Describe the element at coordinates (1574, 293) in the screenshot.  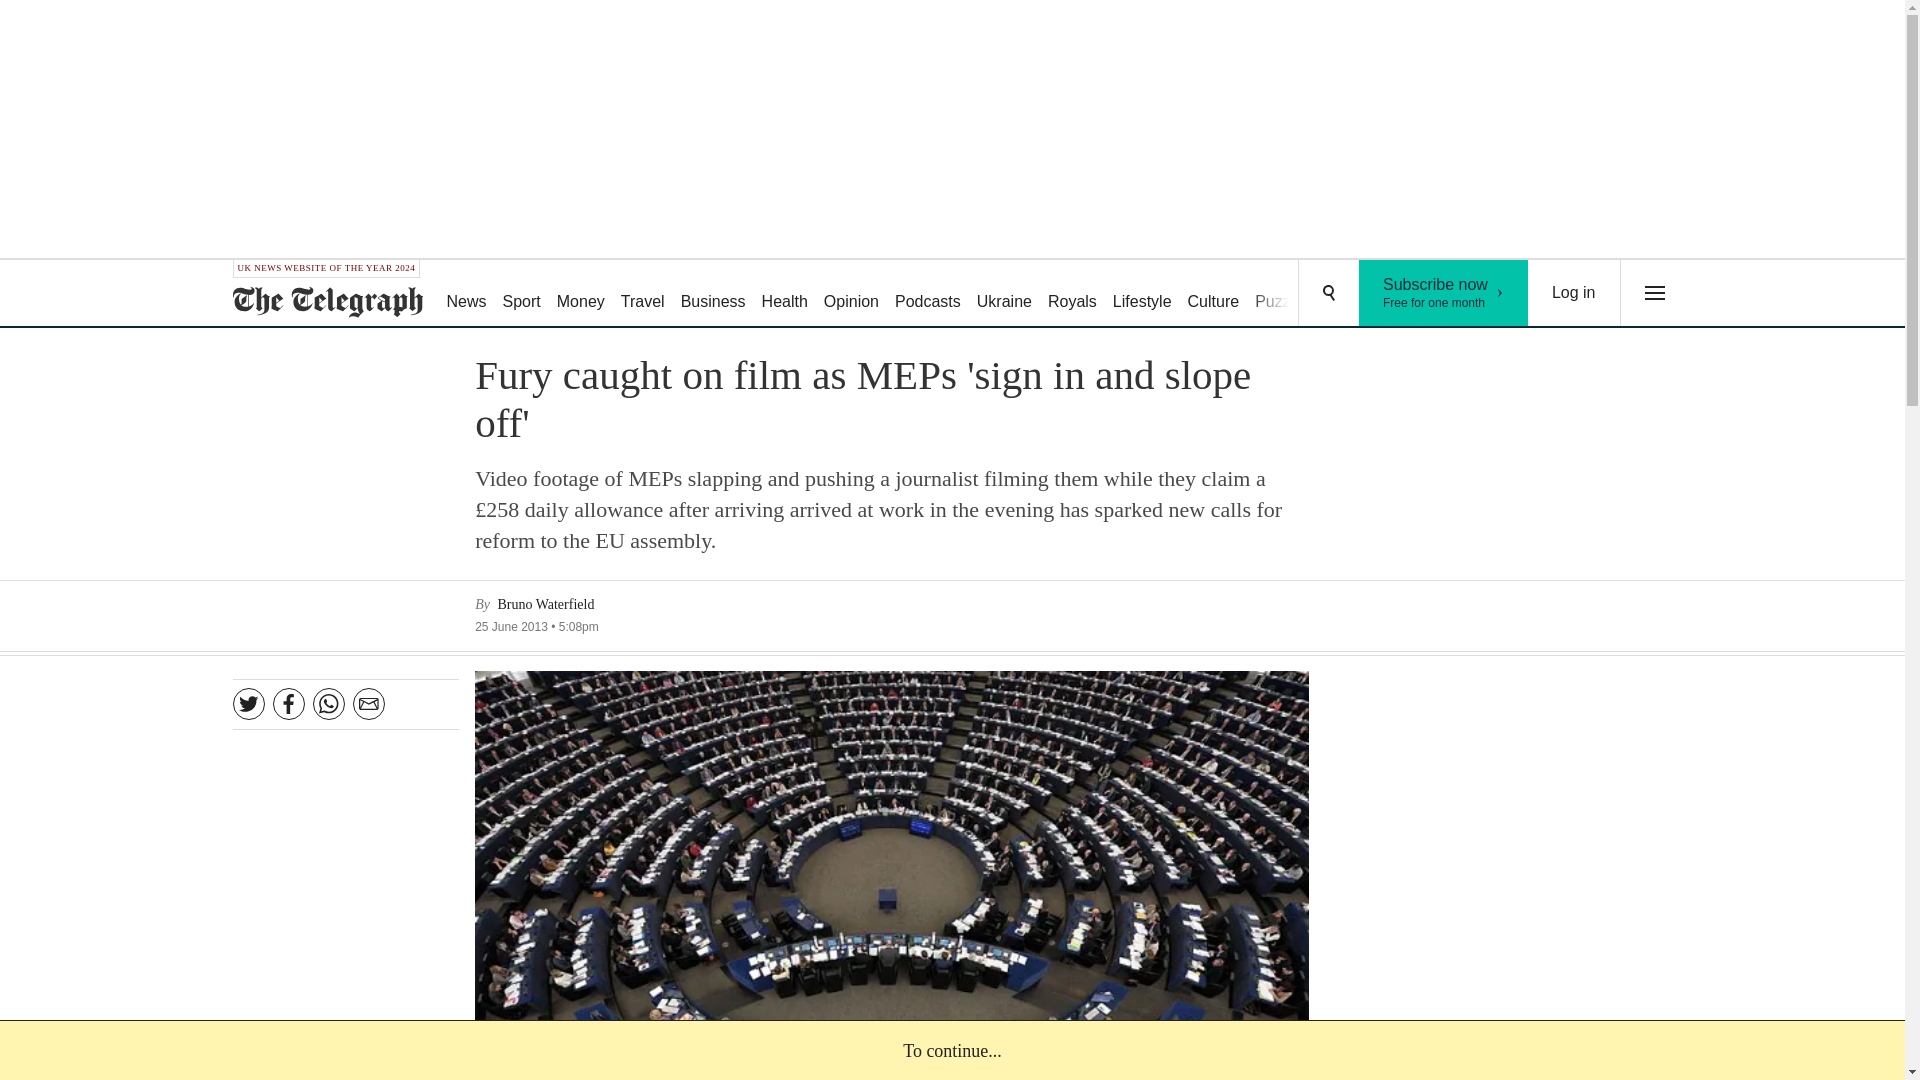
I see `Log in` at that location.